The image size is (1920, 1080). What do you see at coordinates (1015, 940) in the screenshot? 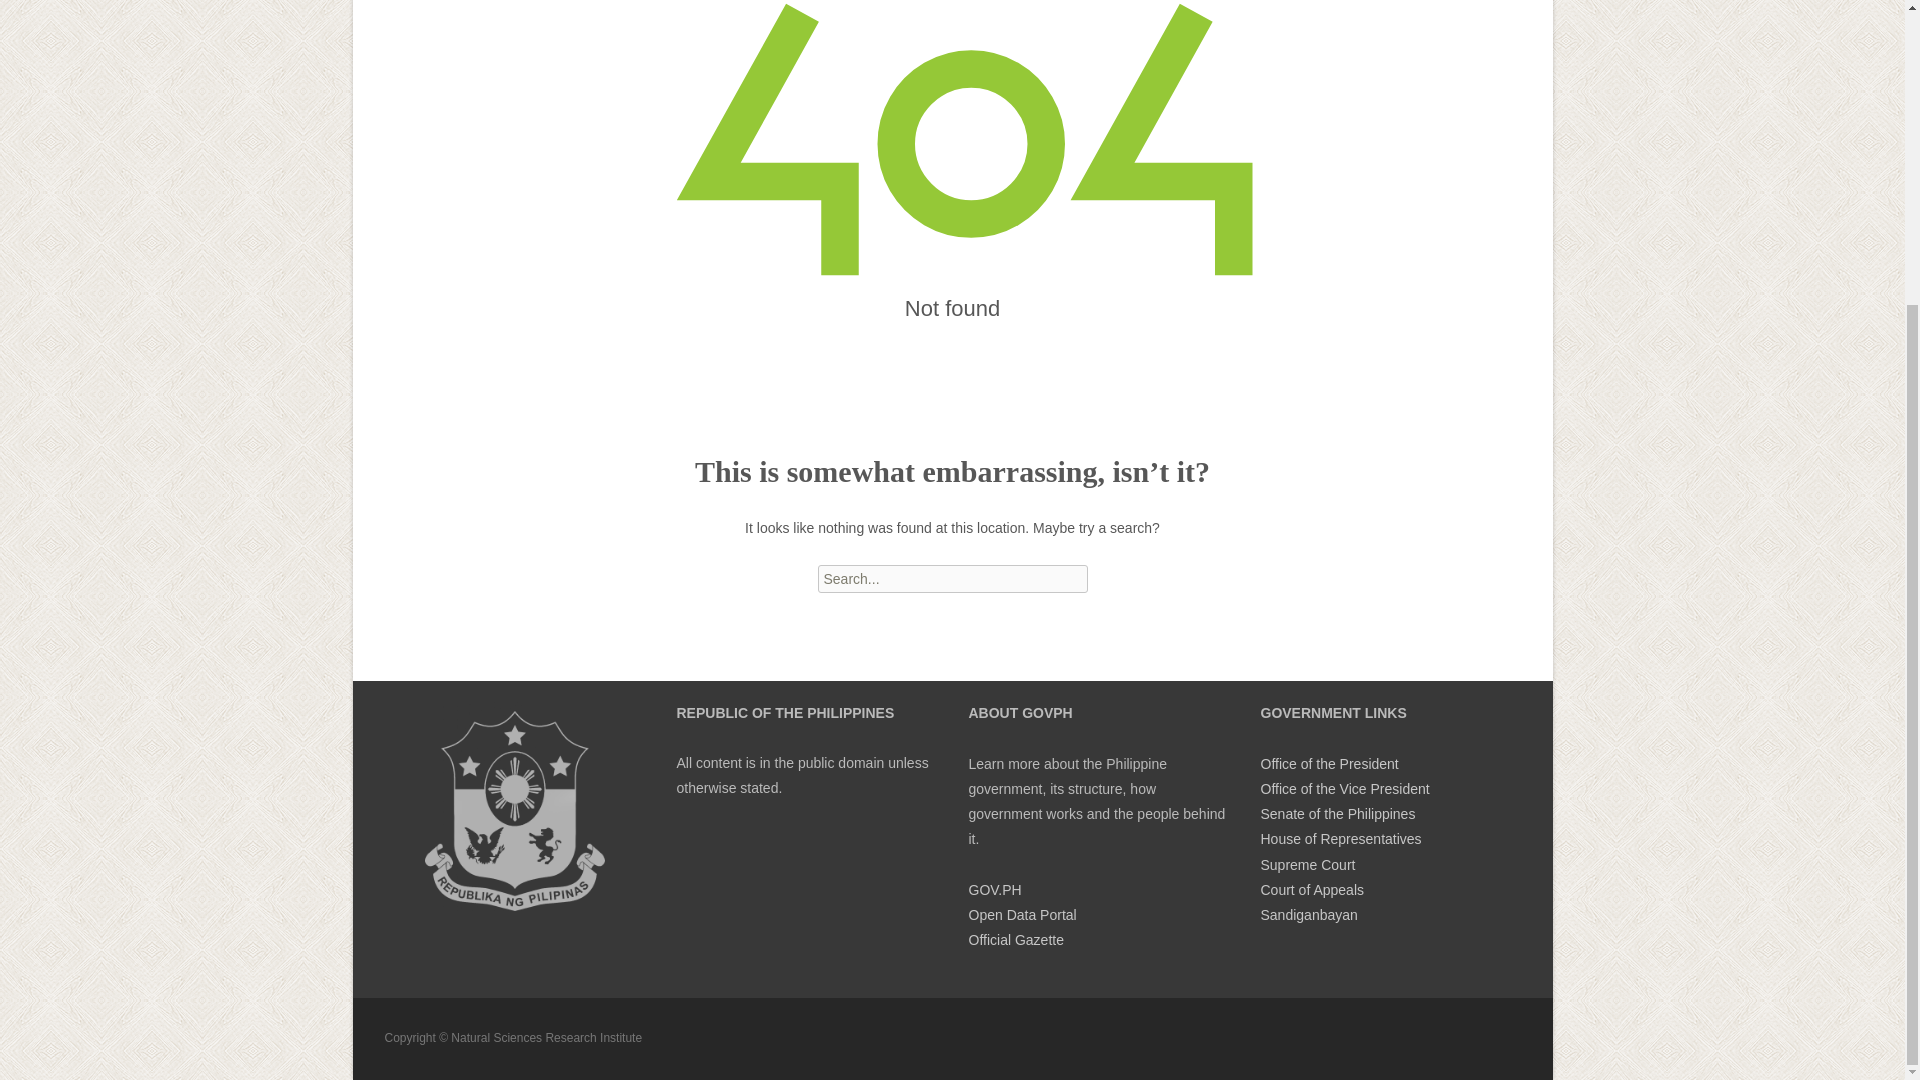
I see `Official Gazette` at bounding box center [1015, 940].